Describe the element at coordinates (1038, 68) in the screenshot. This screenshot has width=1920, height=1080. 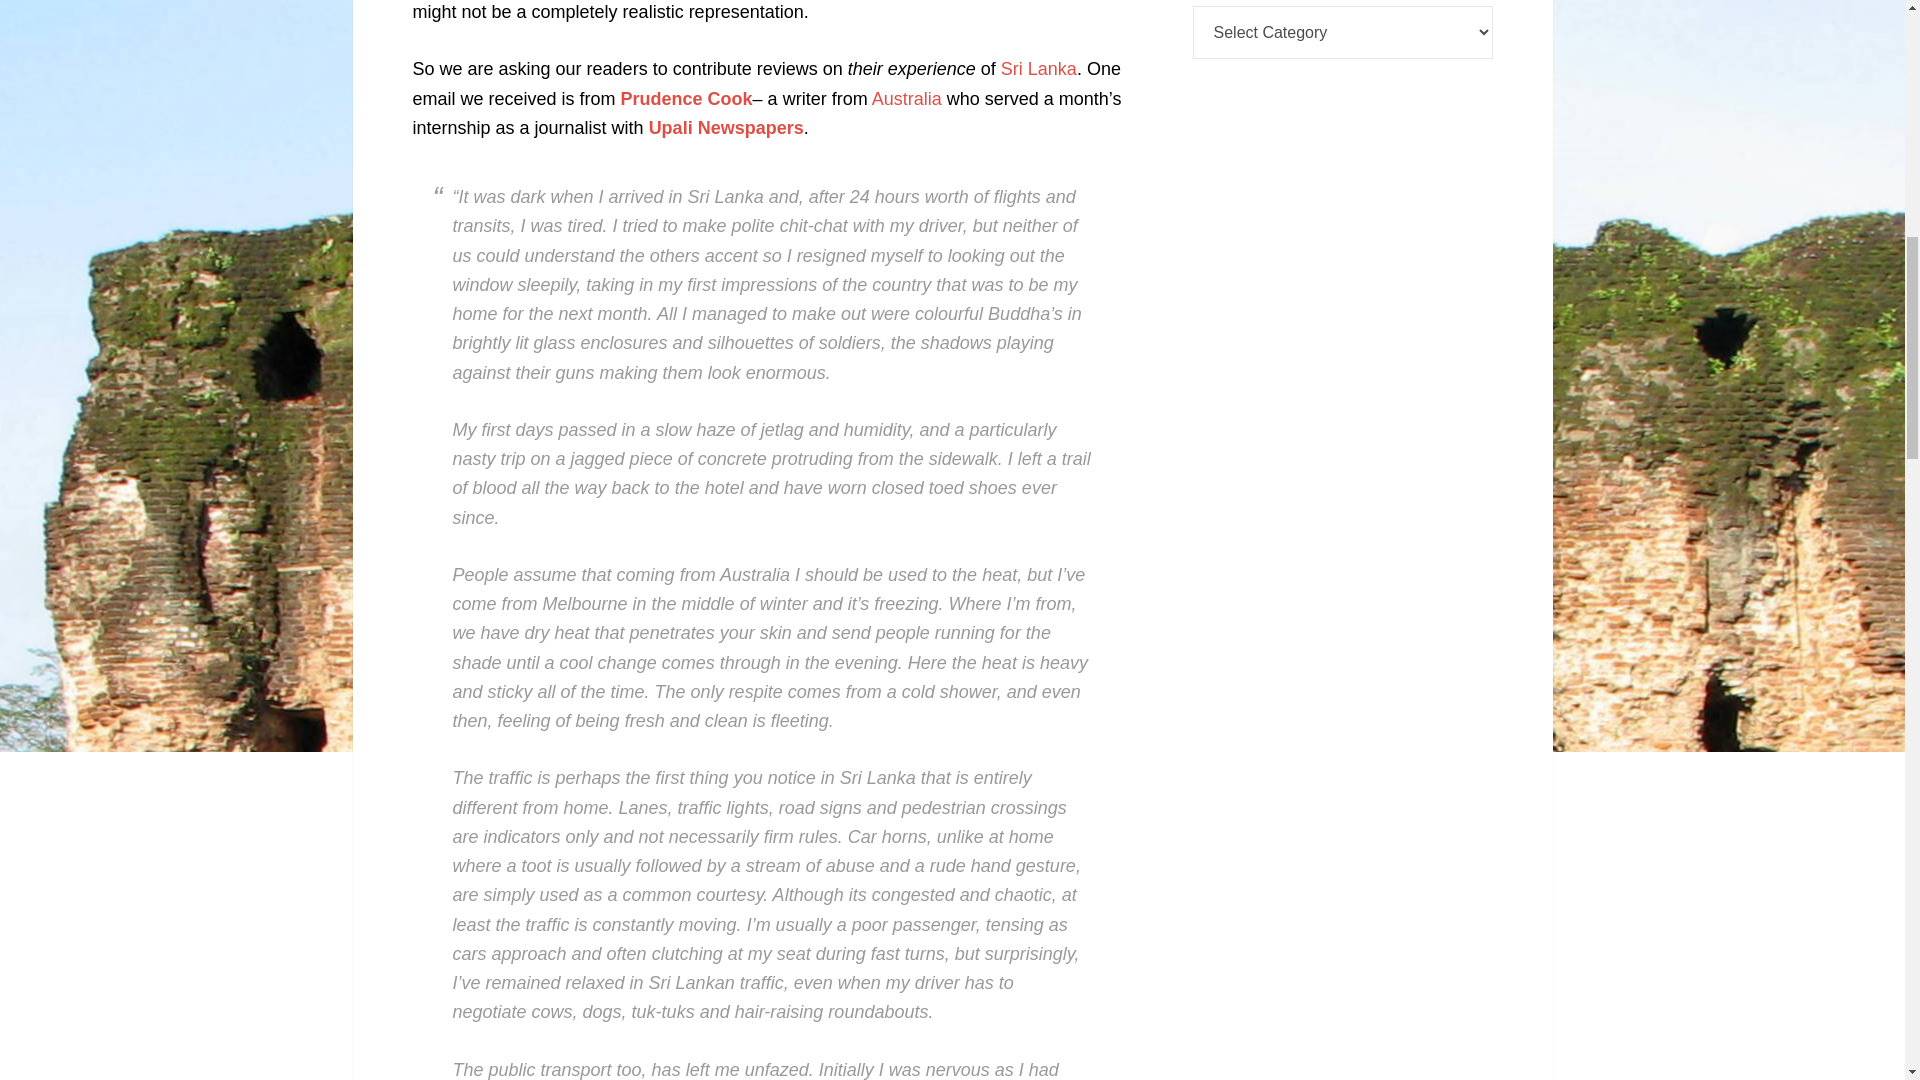
I see `Sri Lanka` at that location.